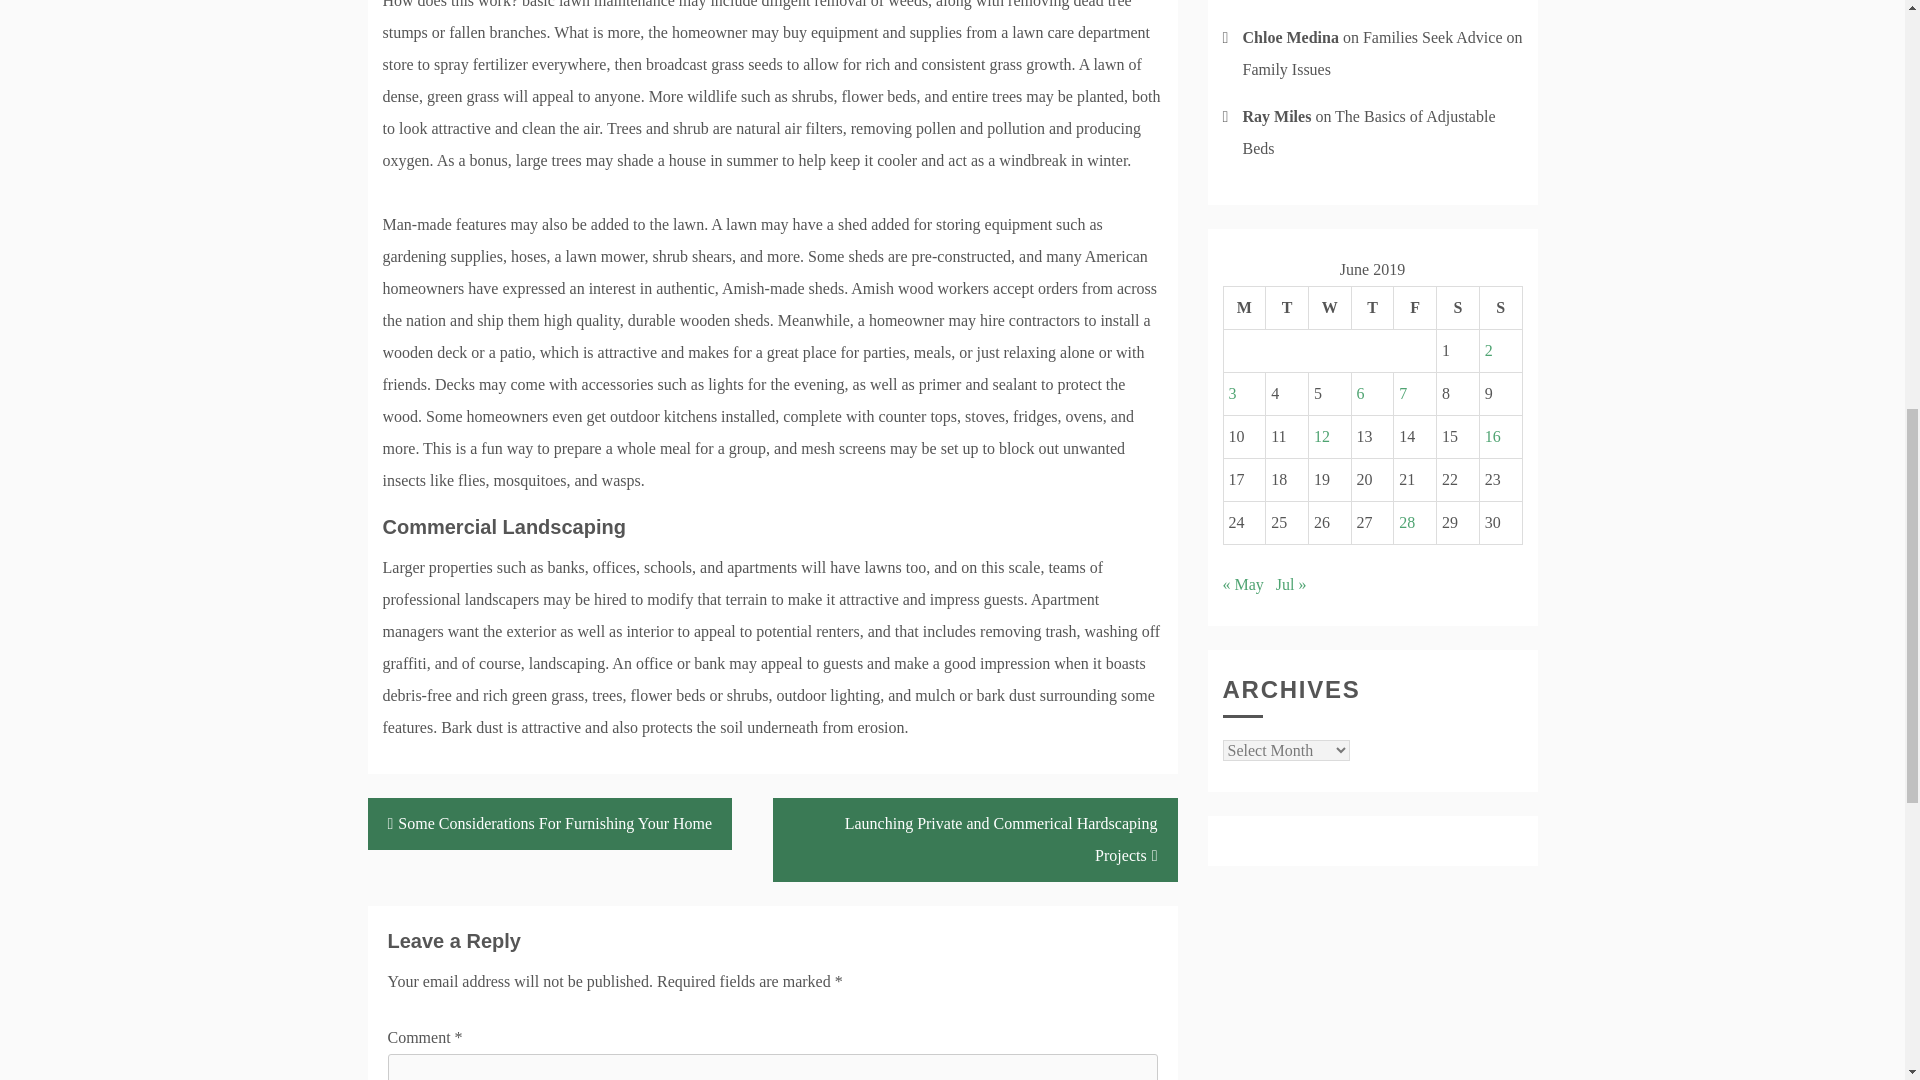 This screenshot has width=1920, height=1080. Describe the element at coordinates (1458, 308) in the screenshot. I see `Saturday` at that location.